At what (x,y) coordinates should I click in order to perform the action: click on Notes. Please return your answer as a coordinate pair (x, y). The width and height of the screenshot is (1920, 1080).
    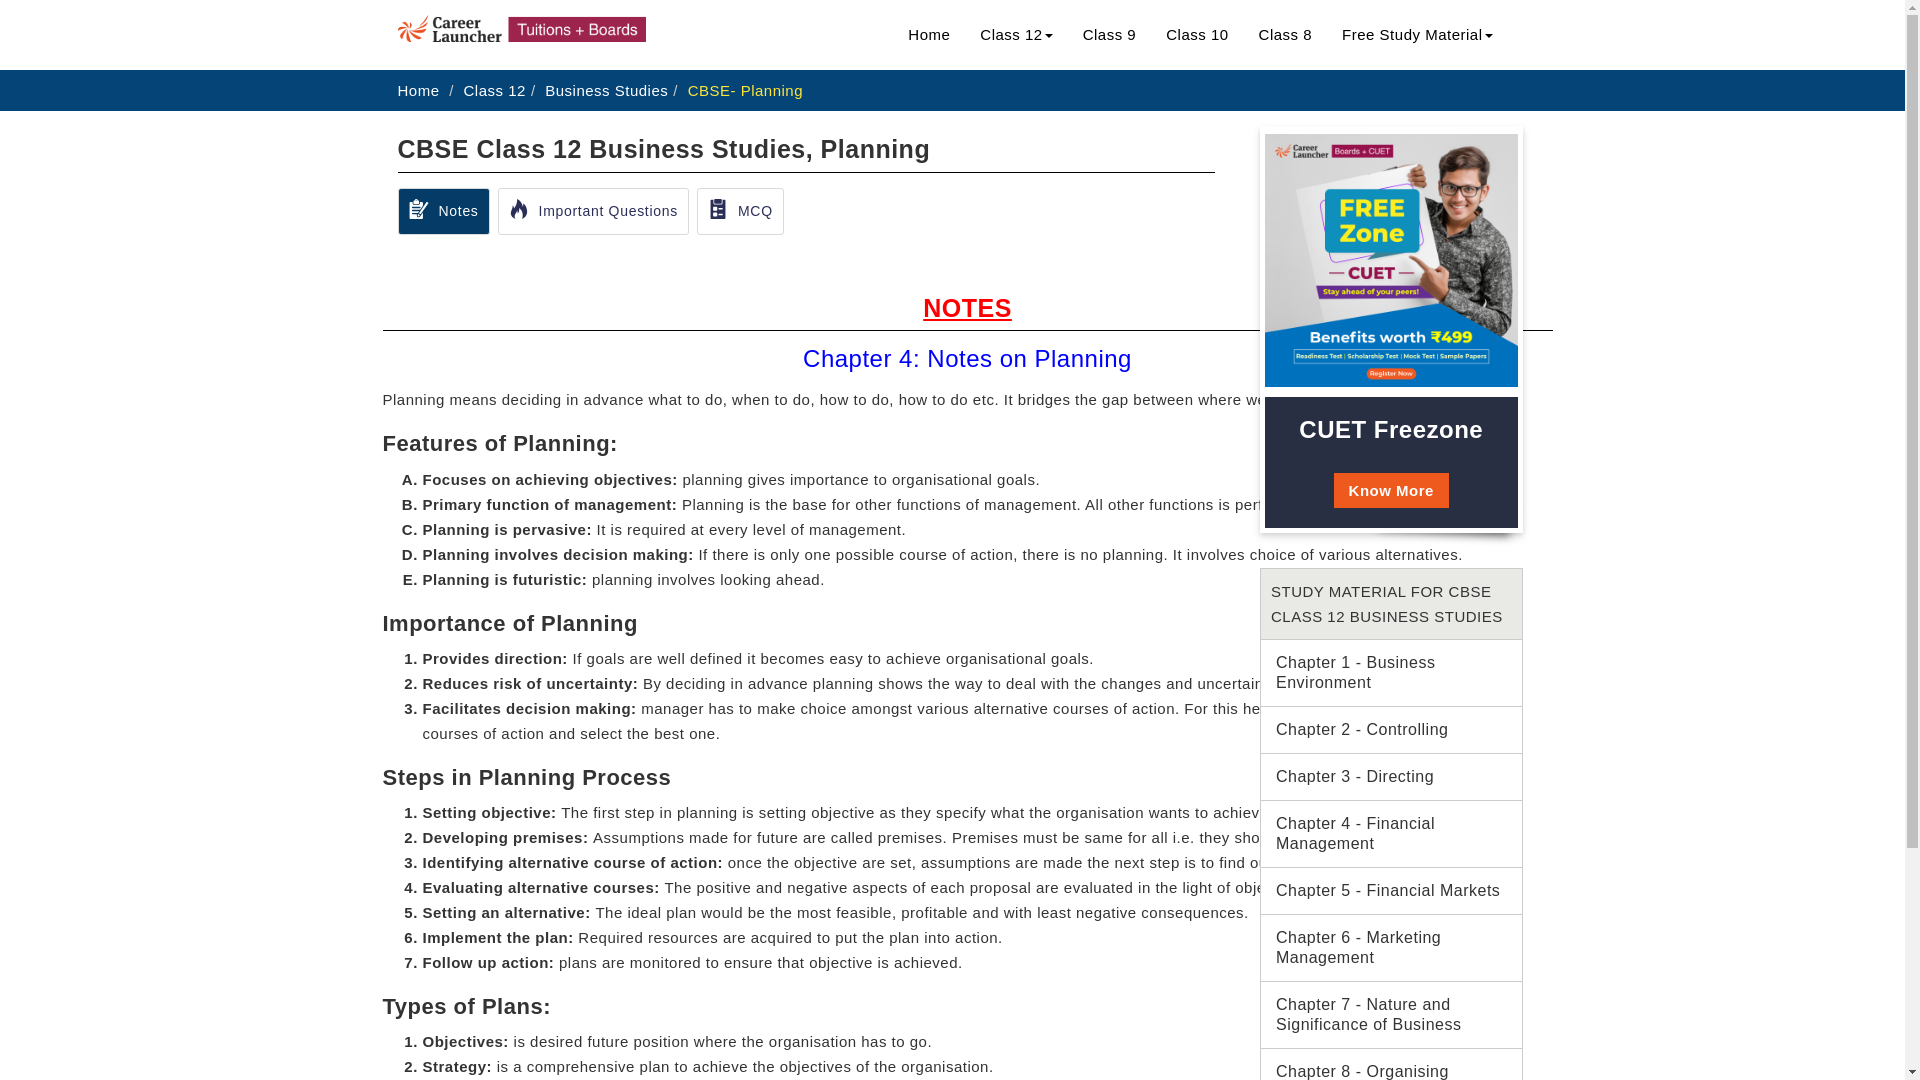
    Looking at the image, I should click on (443, 211).